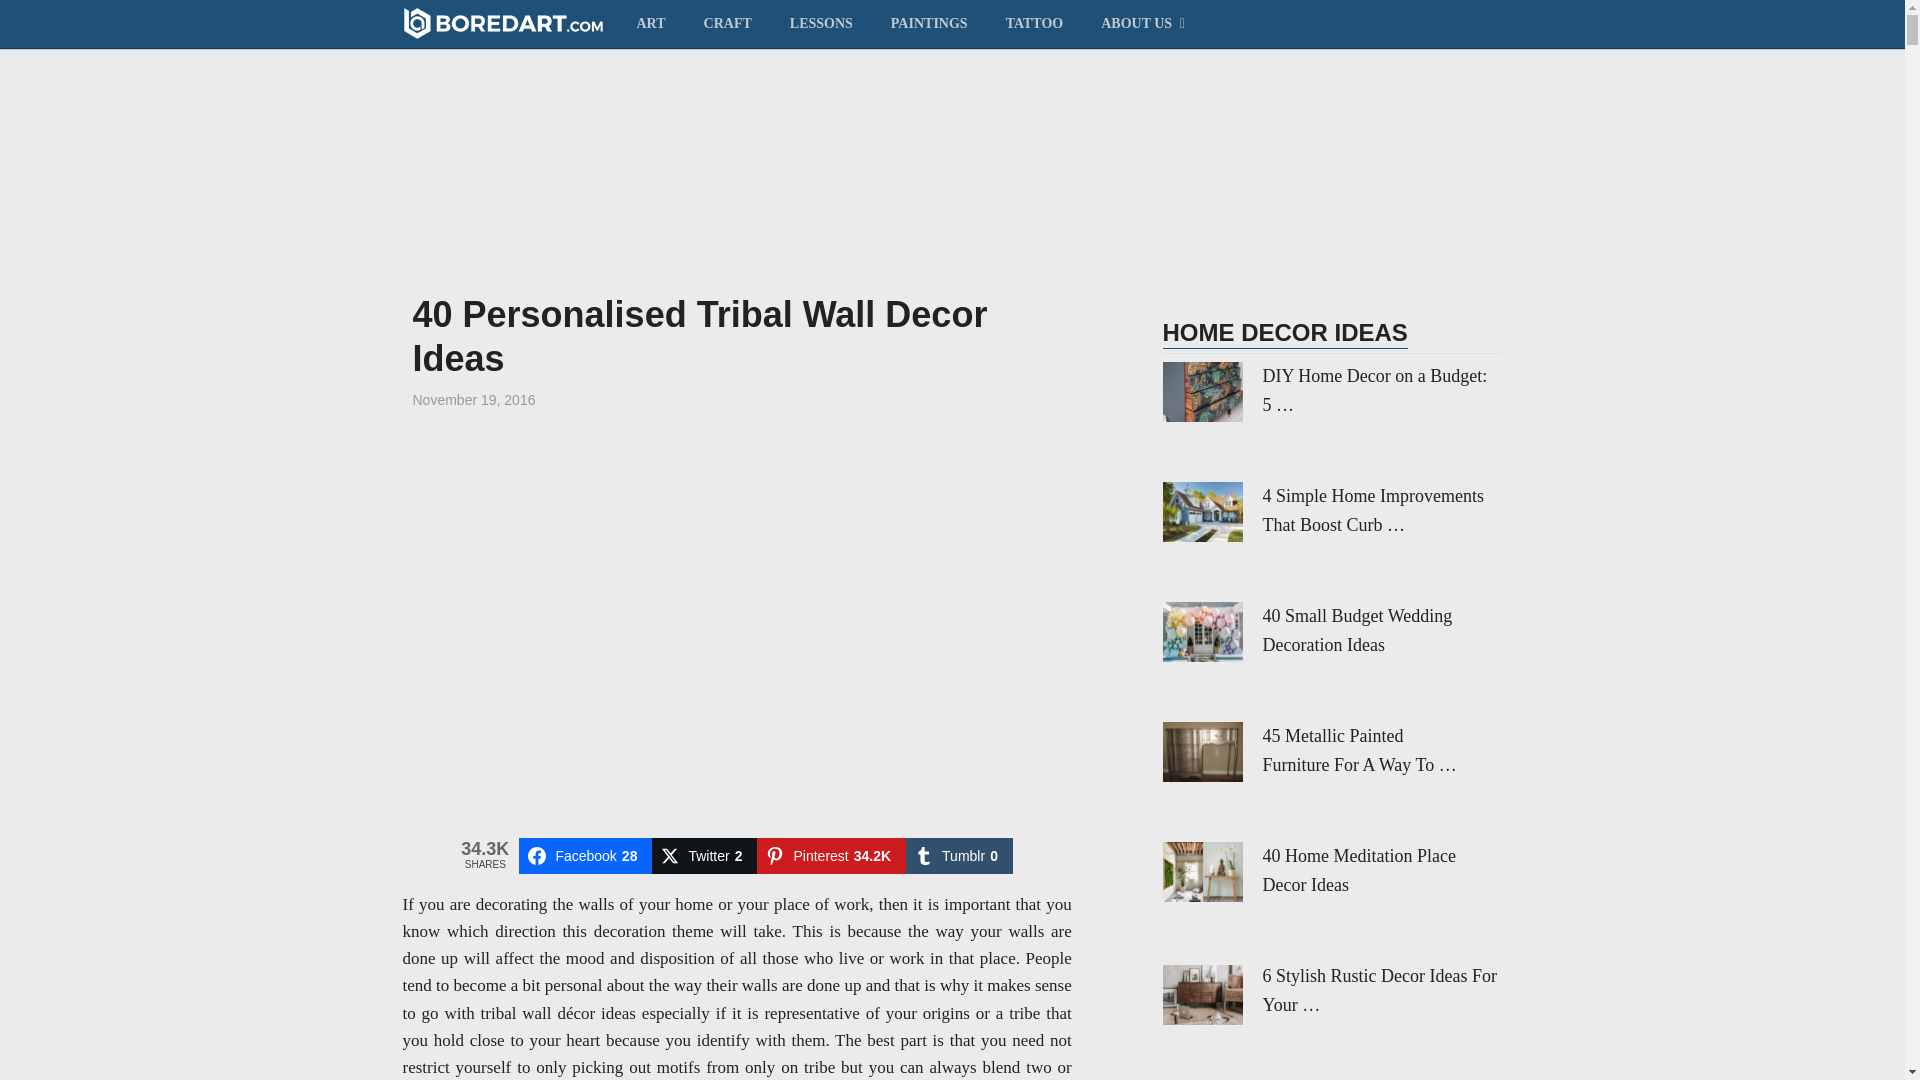  Describe the element at coordinates (1331, 390) in the screenshot. I see `DIY Home Decor on a Budget: 5 Creative Ideas` at that location.